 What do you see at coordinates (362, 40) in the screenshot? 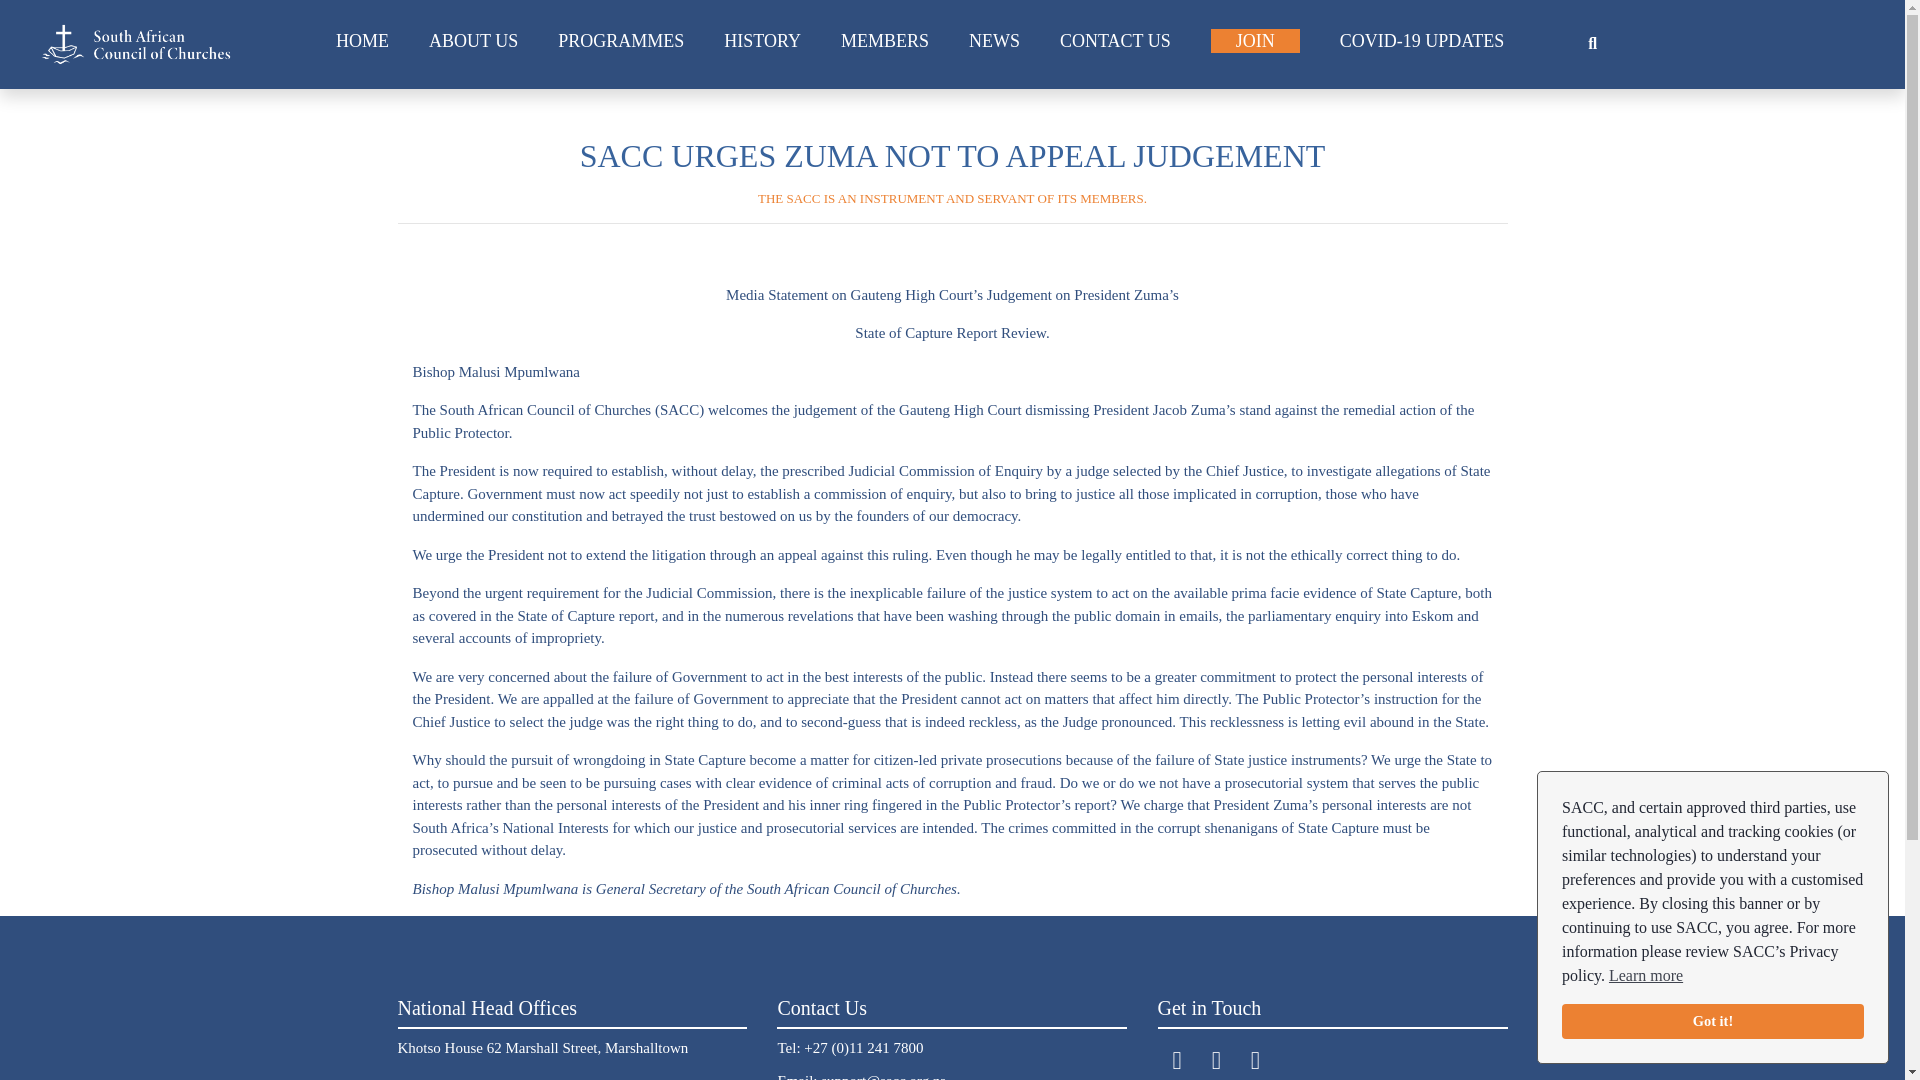
I see `HOME` at bounding box center [362, 40].